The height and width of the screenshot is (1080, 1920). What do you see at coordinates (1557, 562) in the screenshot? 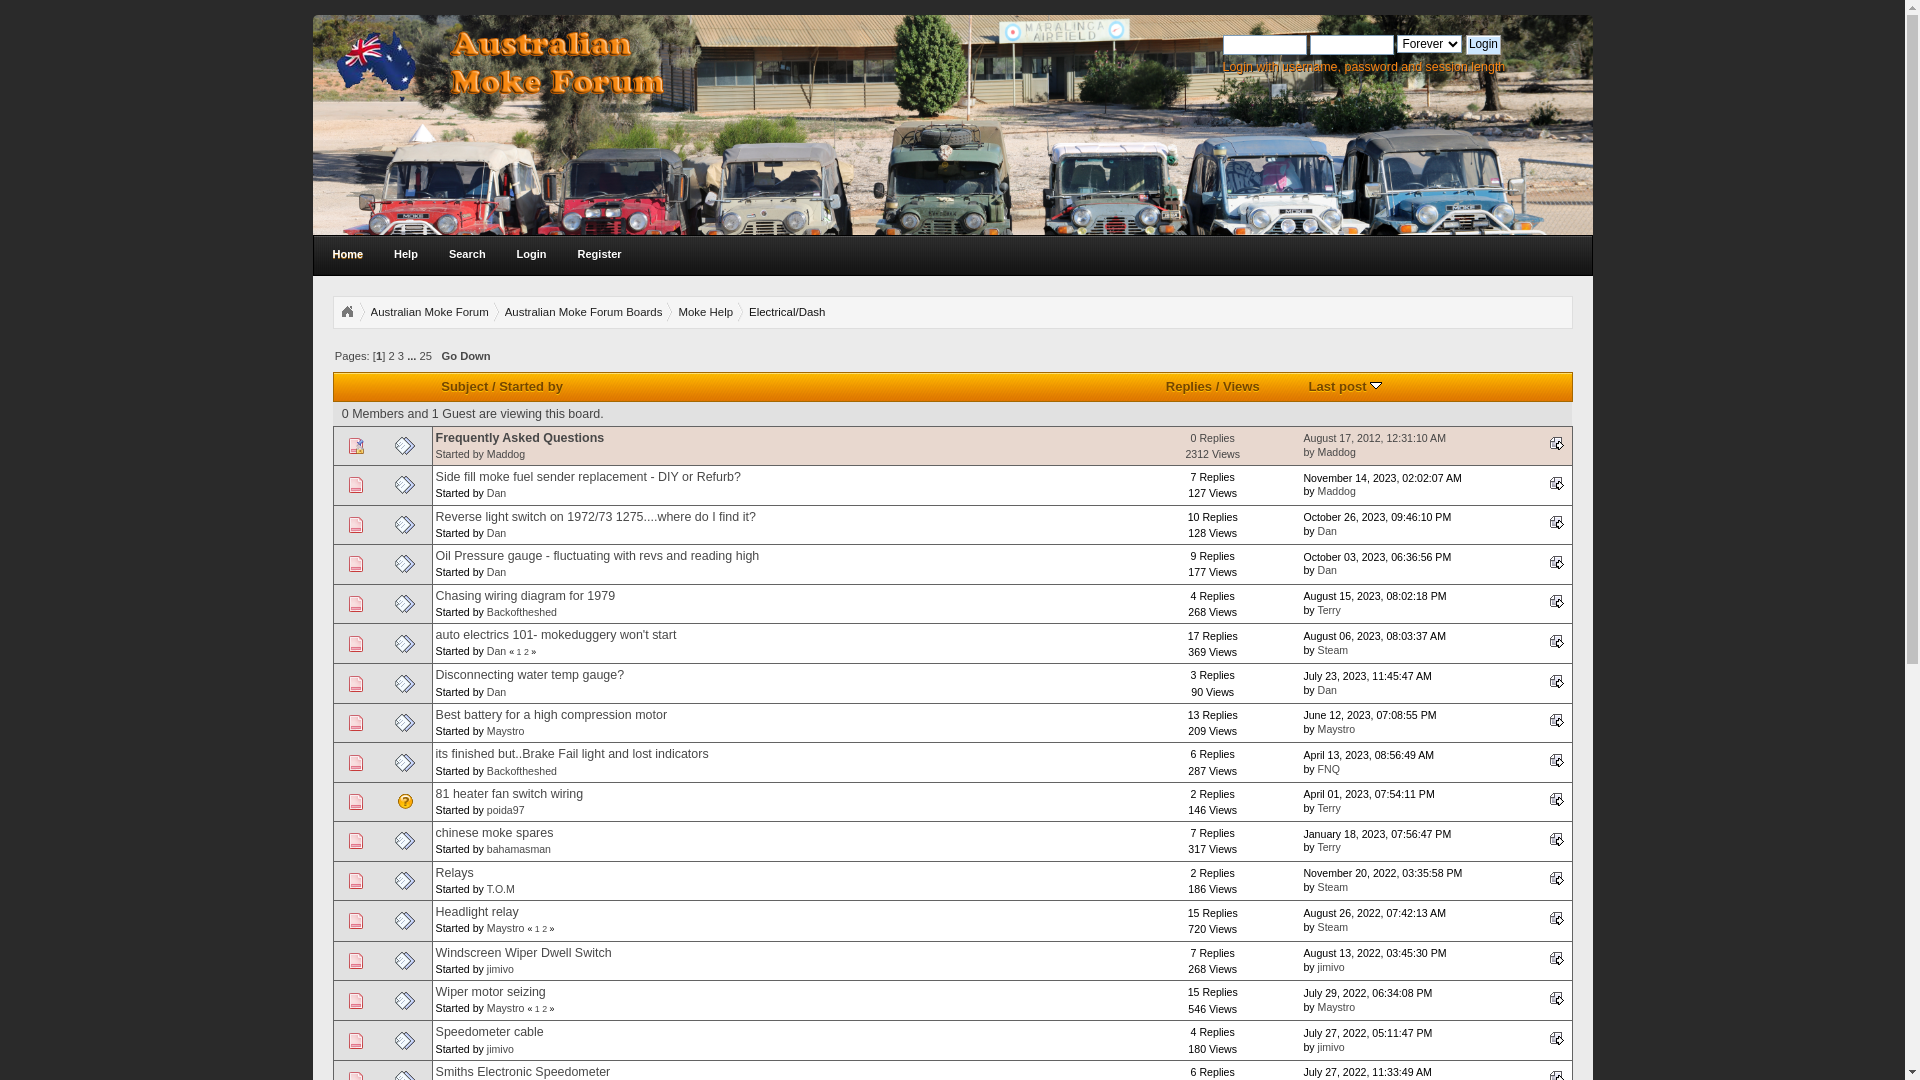
I see `Last post` at bounding box center [1557, 562].